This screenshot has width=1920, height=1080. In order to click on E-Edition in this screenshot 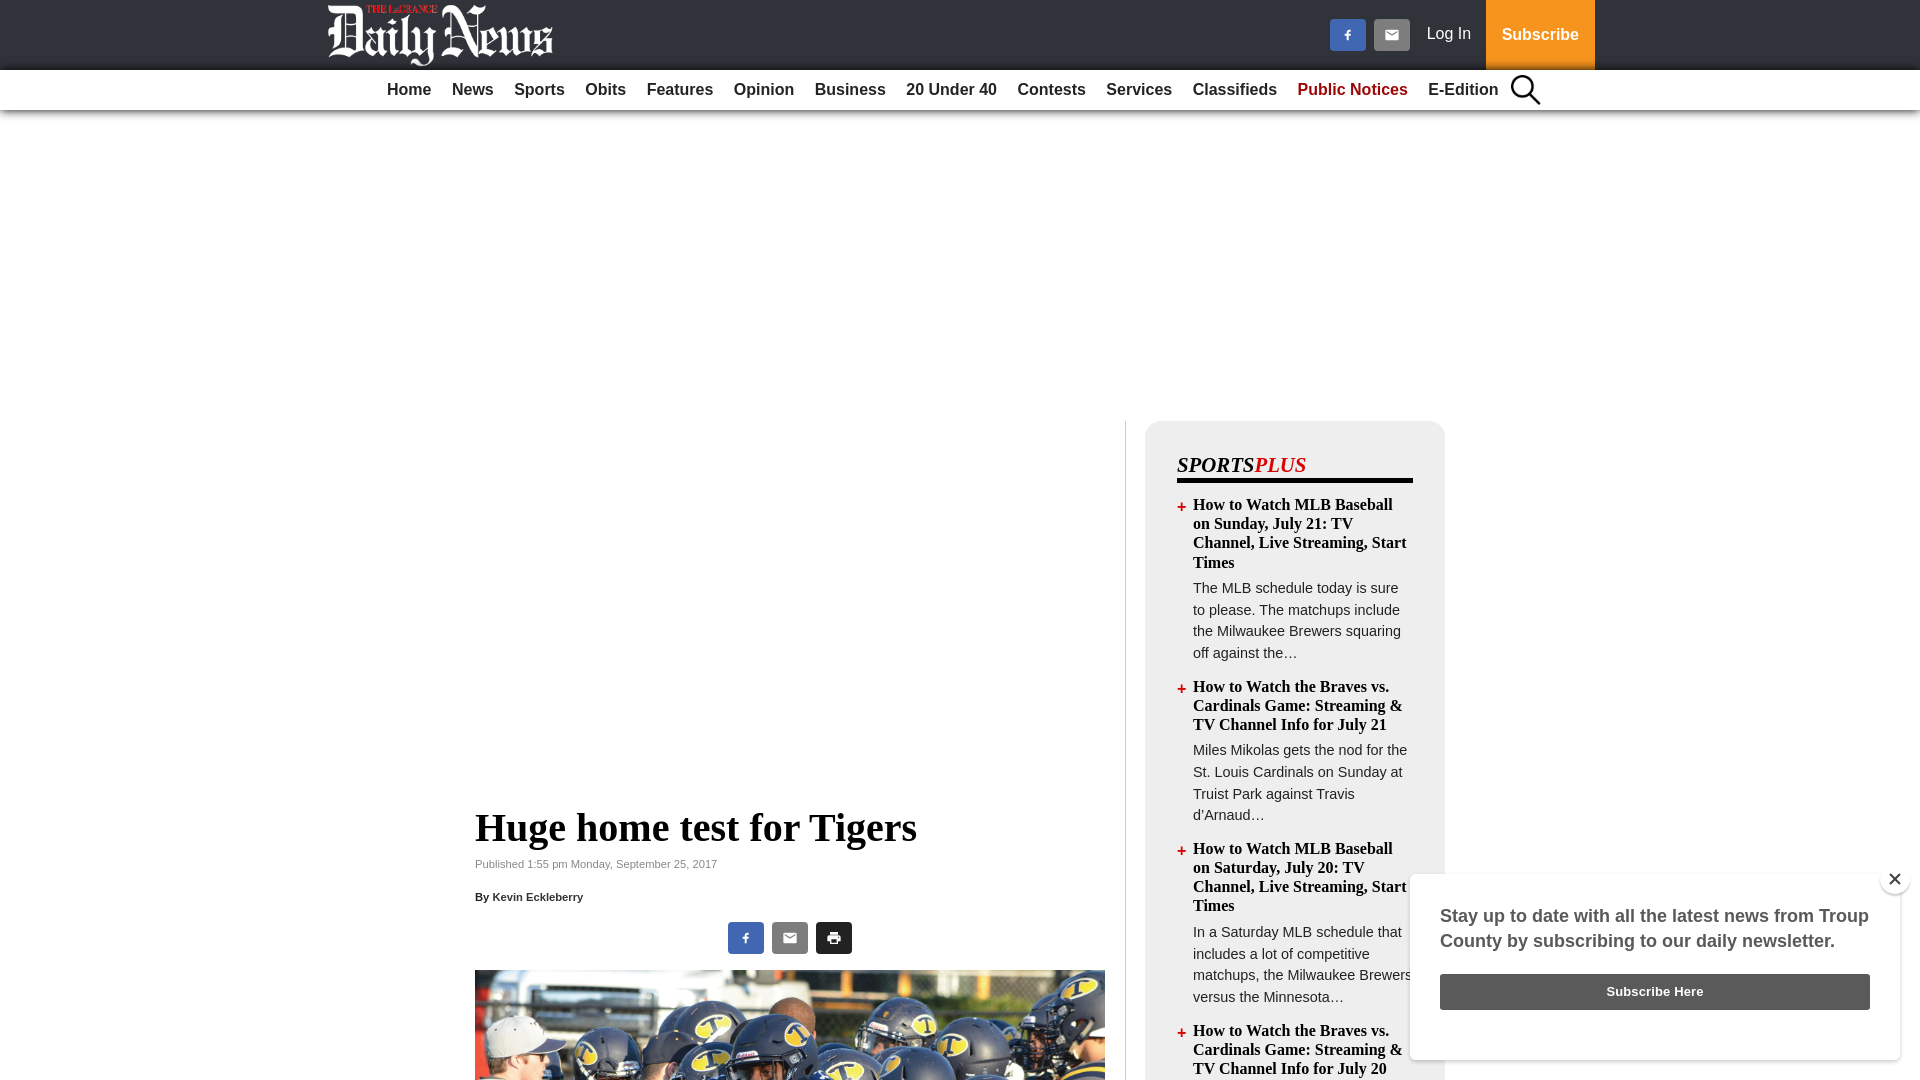, I will do `click(1462, 90)`.